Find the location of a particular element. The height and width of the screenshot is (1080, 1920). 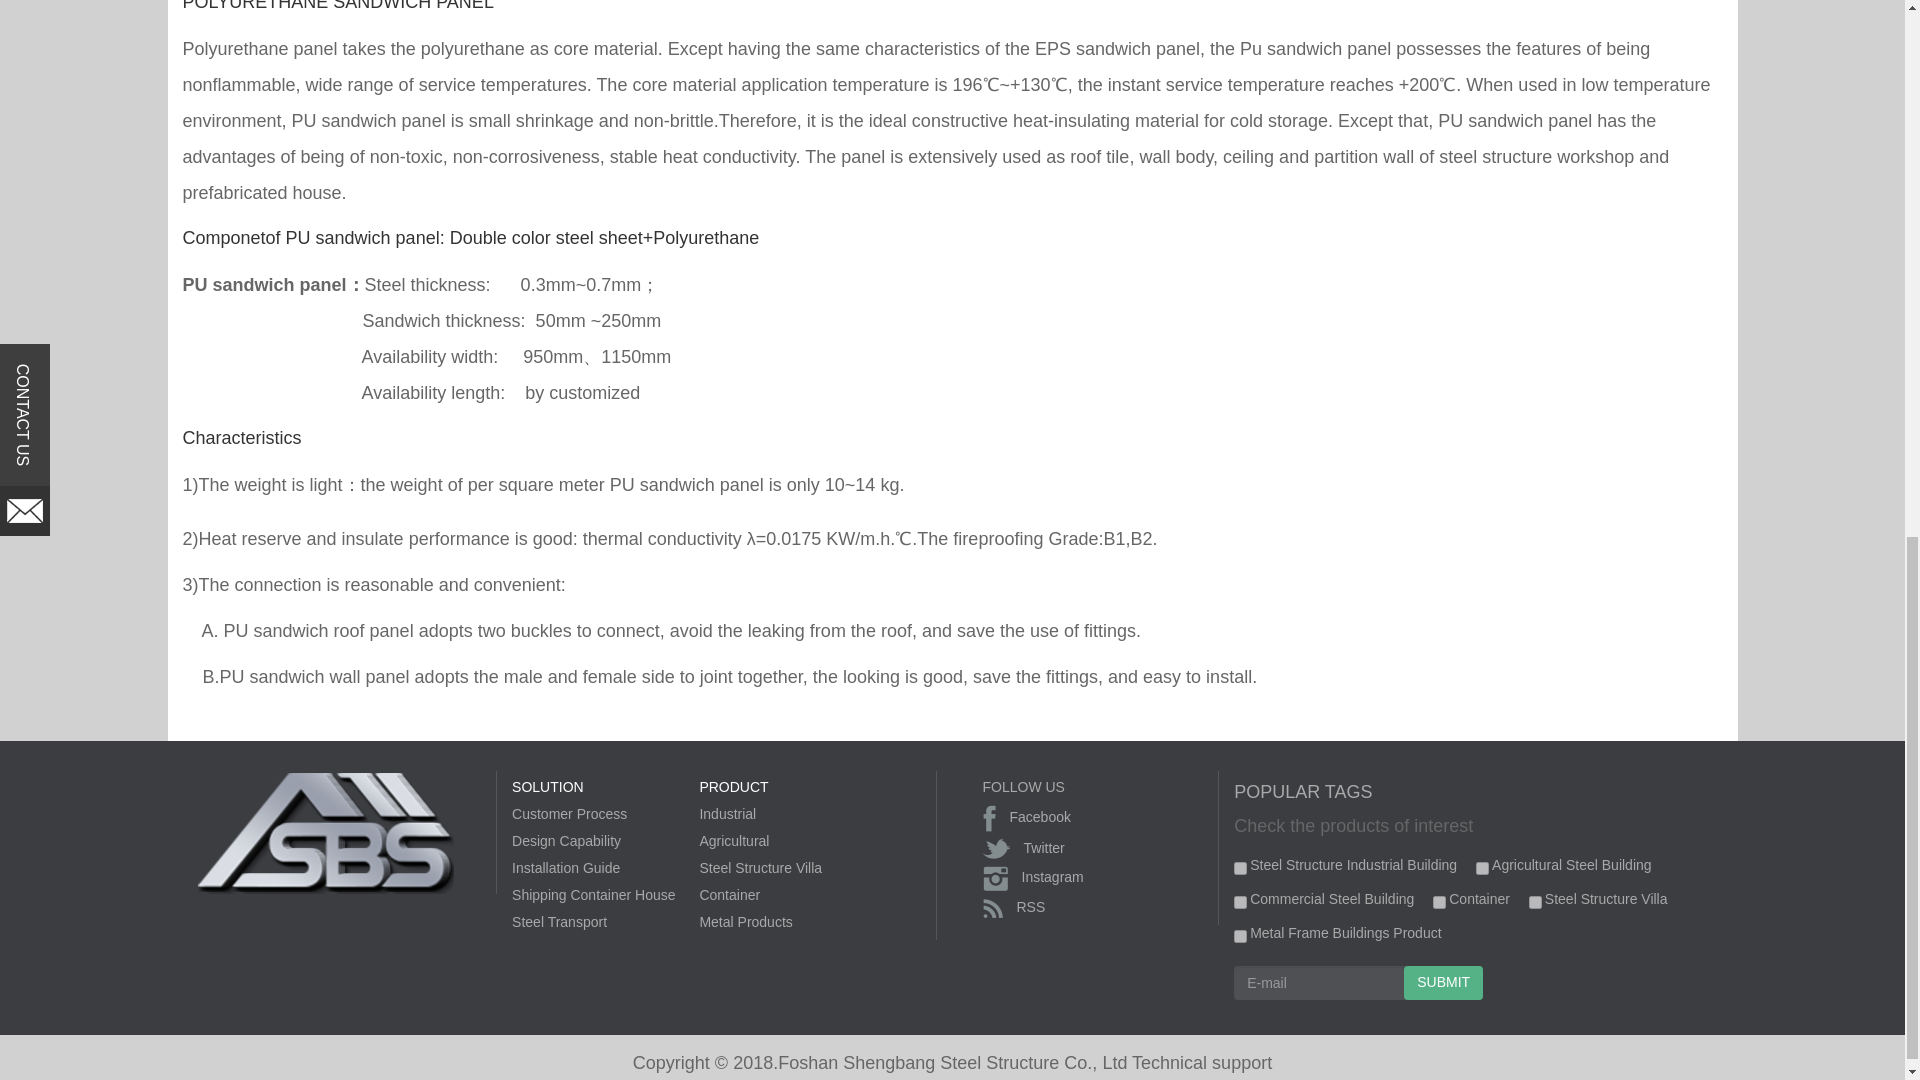

Steel Structure Villa is located at coordinates (1534, 902).